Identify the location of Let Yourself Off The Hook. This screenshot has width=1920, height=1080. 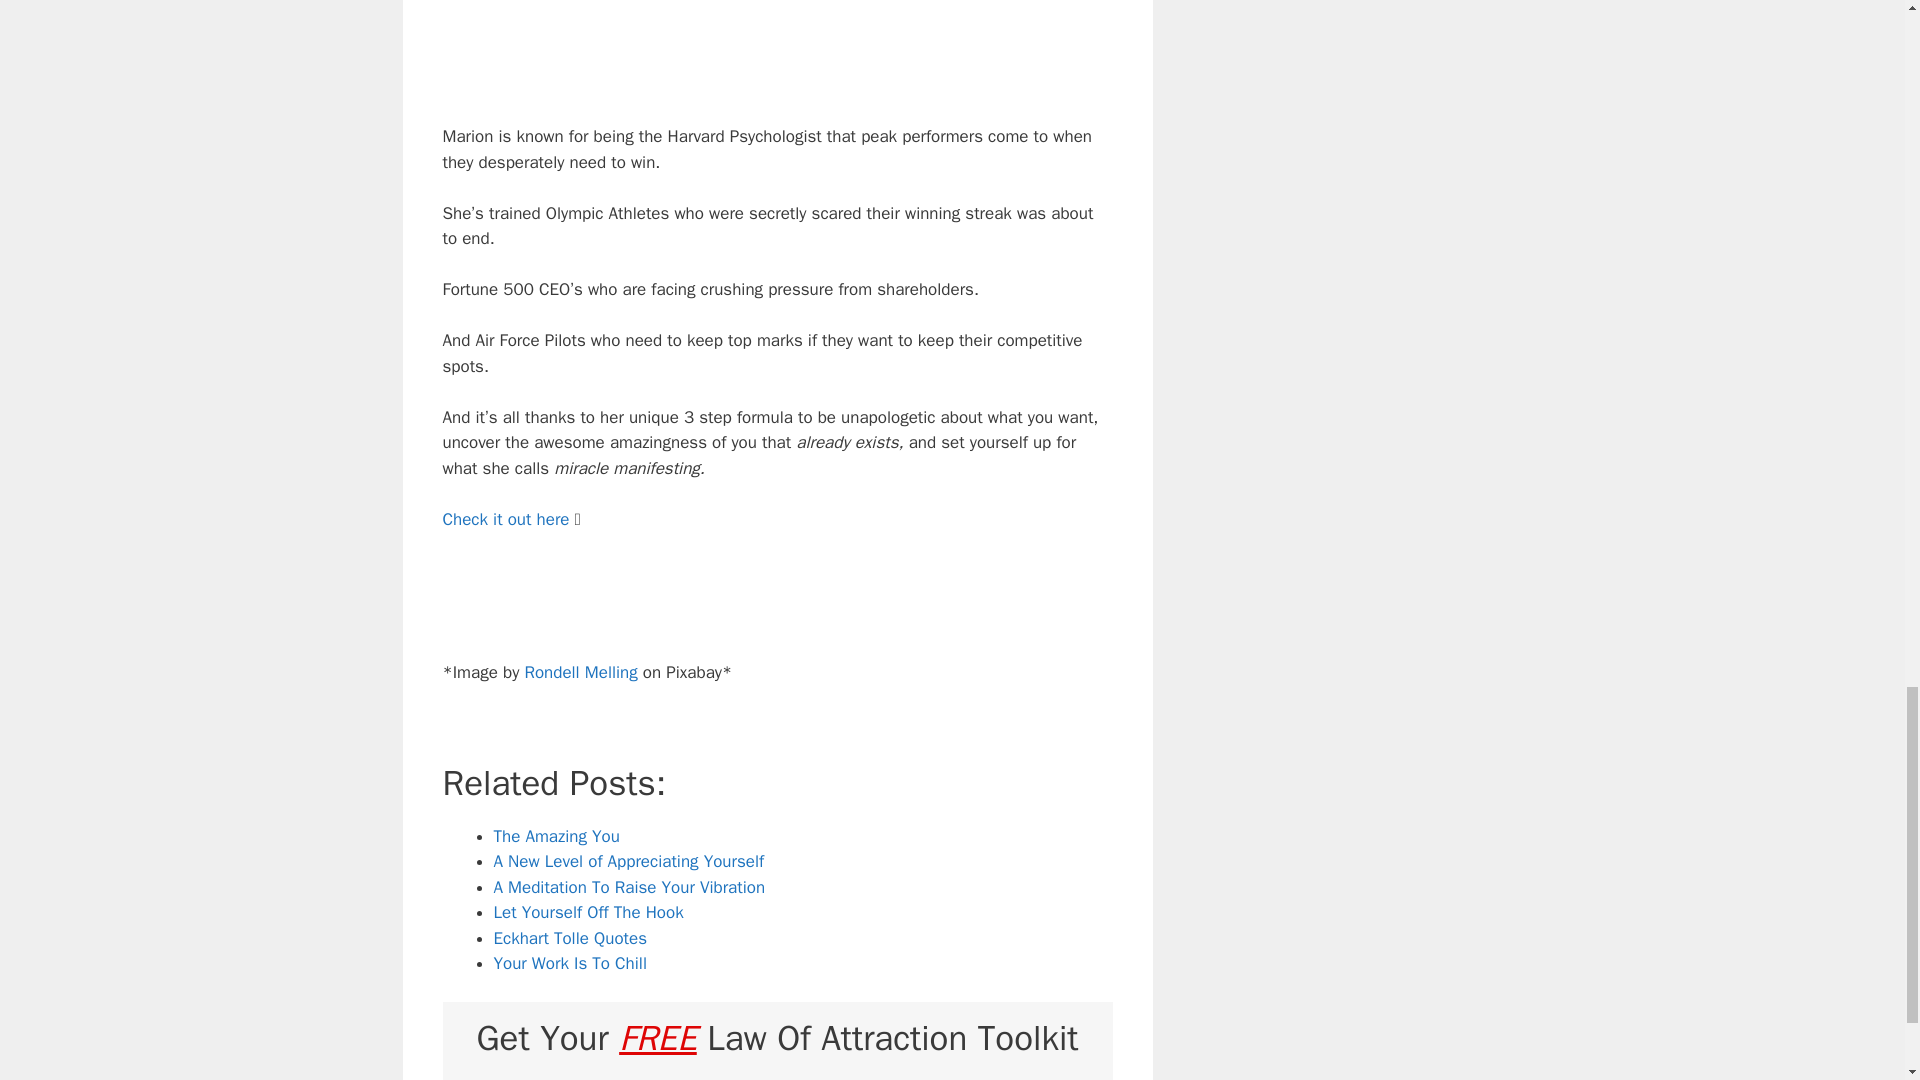
(588, 912).